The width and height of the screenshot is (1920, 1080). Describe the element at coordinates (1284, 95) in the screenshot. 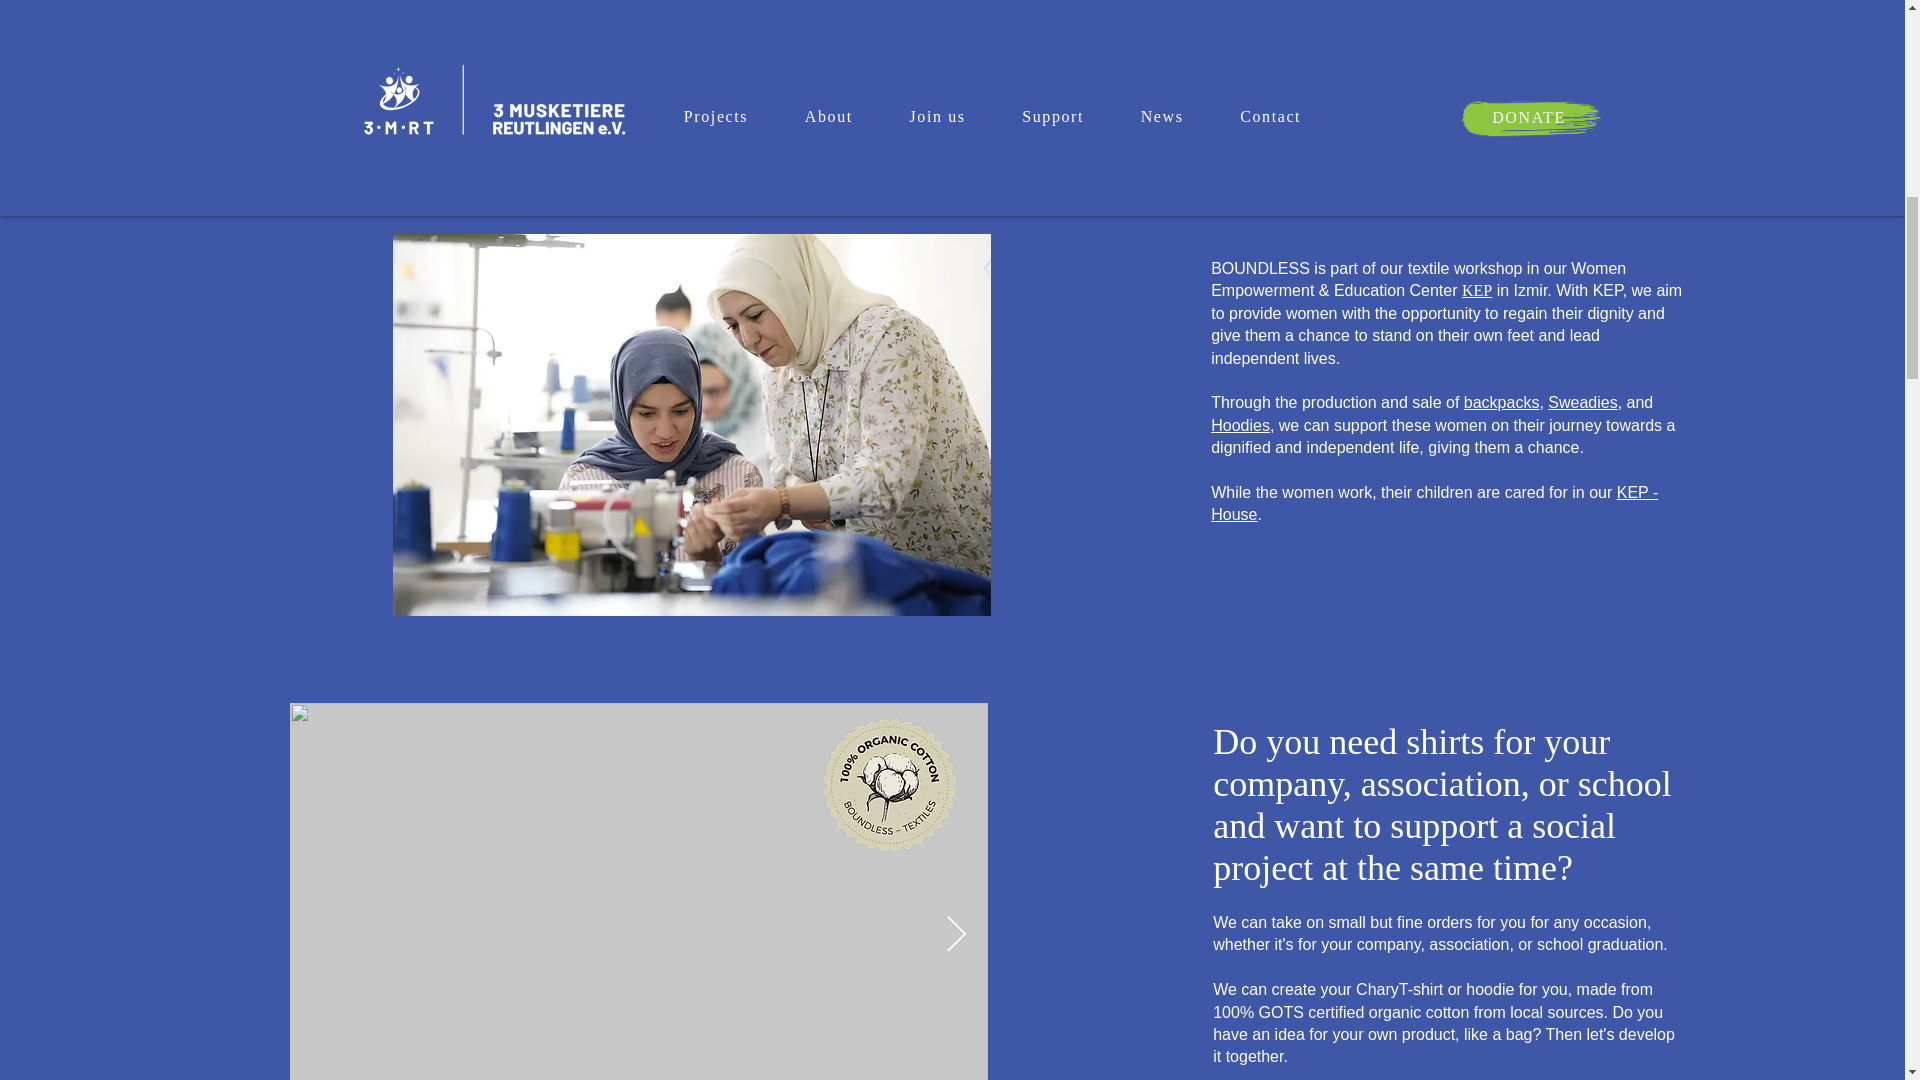

I see `Shop` at that location.